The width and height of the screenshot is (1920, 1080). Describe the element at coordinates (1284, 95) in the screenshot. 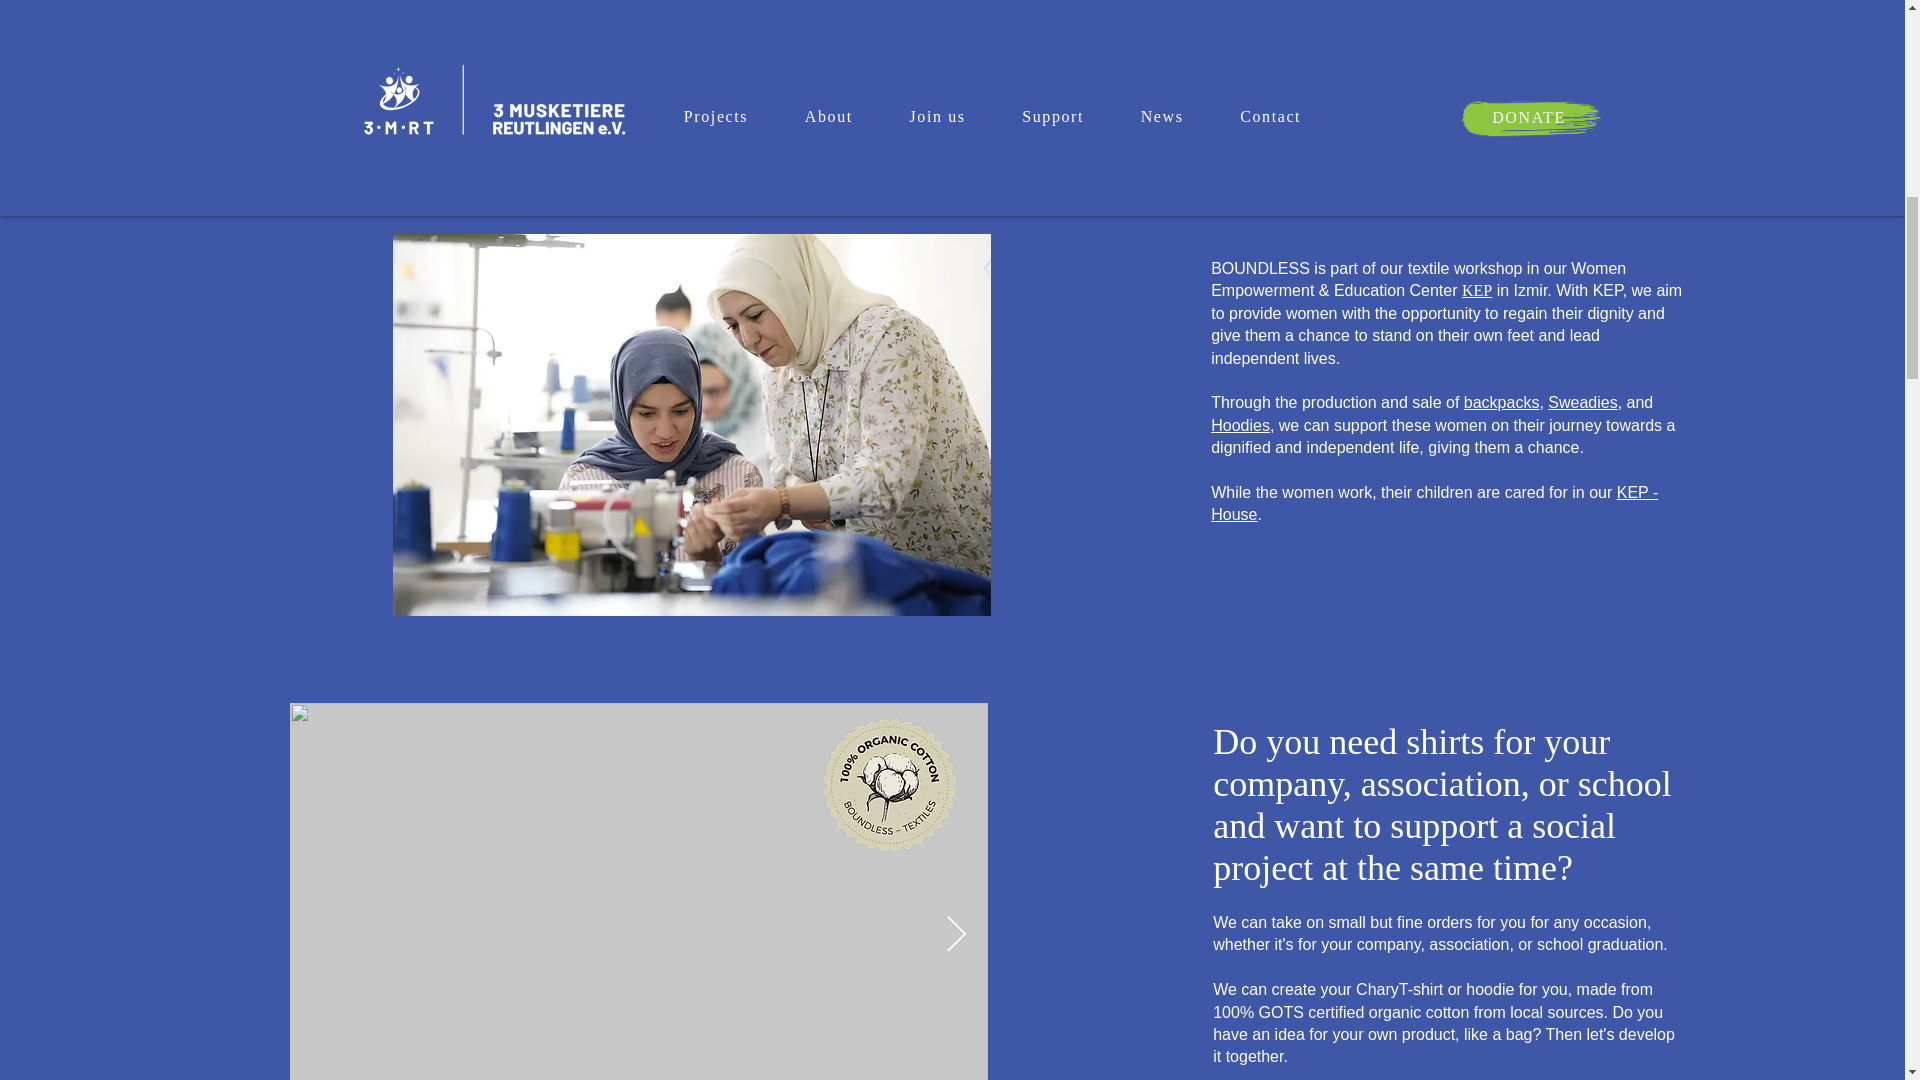

I see `Shop` at that location.